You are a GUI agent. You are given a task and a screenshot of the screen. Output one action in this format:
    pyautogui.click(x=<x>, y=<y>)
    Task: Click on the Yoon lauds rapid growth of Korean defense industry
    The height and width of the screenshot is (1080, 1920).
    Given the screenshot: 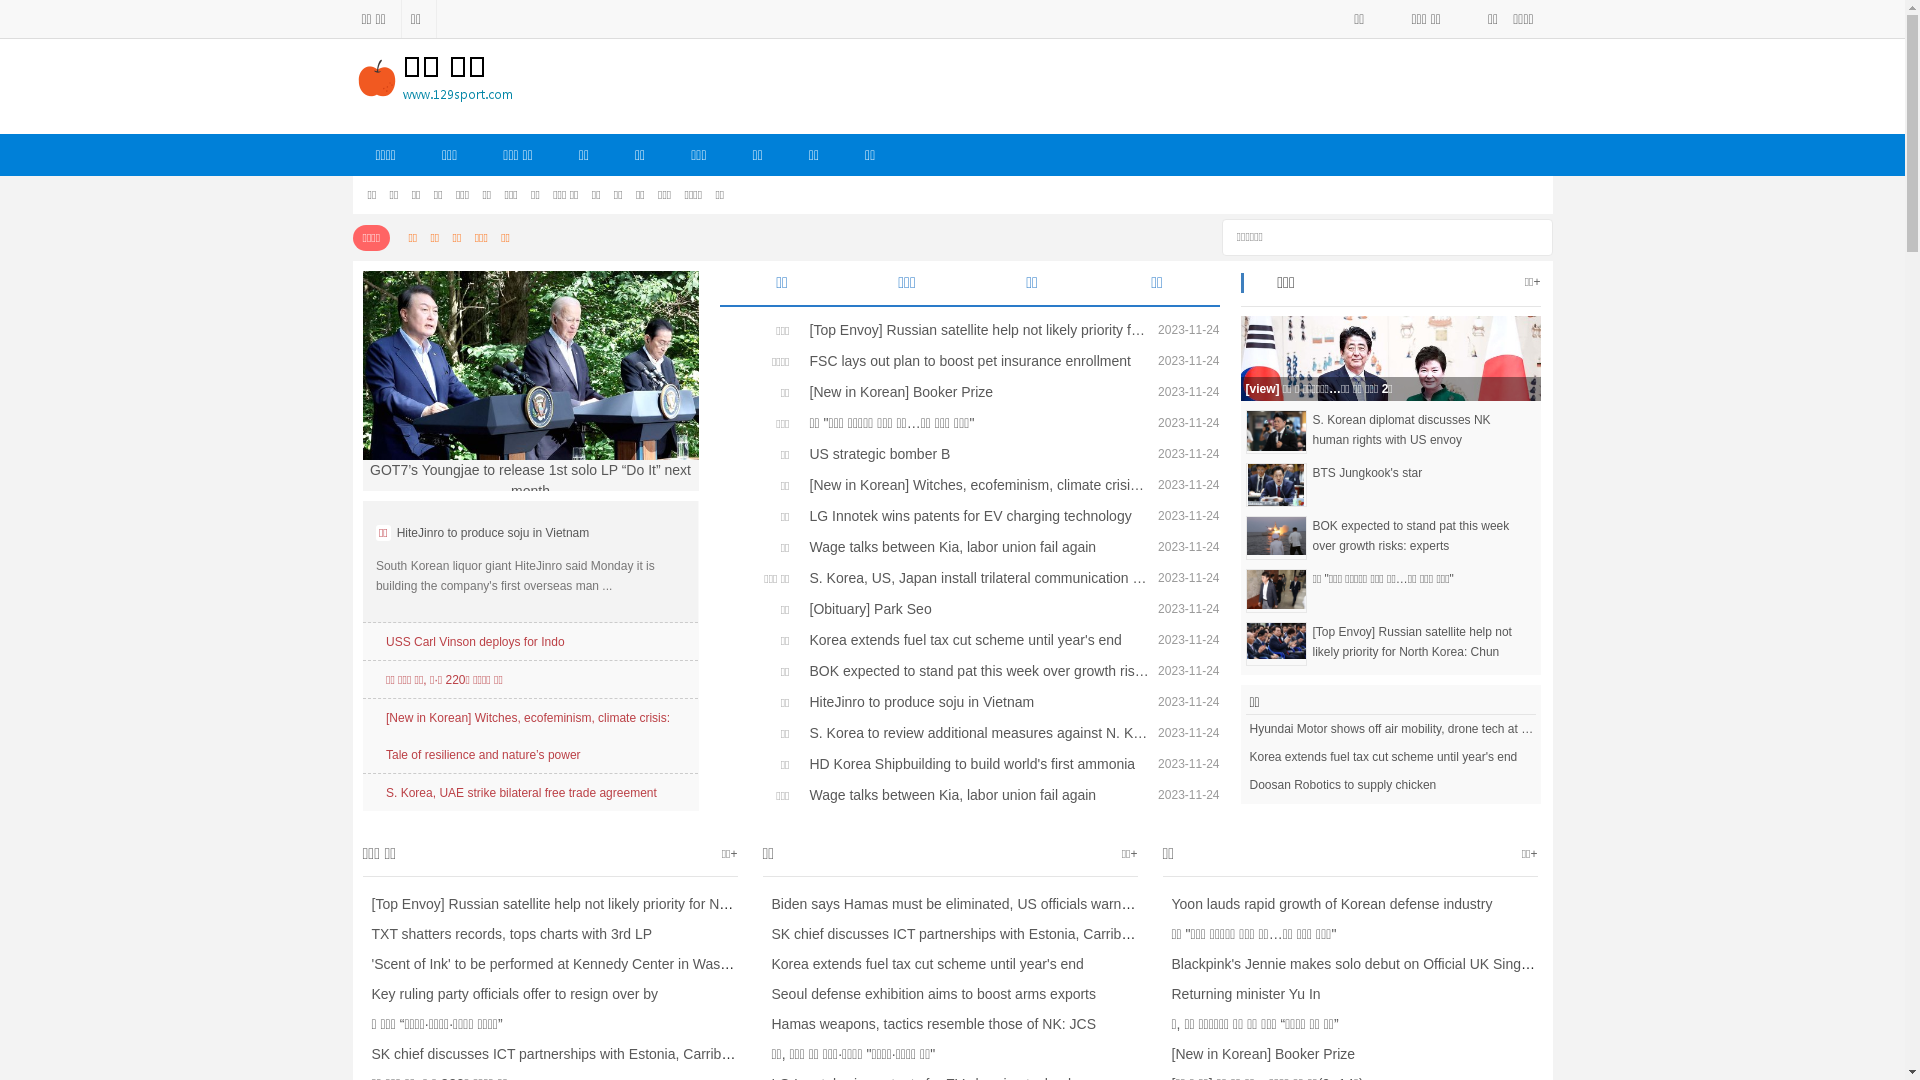 What is the action you would take?
    pyautogui.click(x=1327, y=904)
    